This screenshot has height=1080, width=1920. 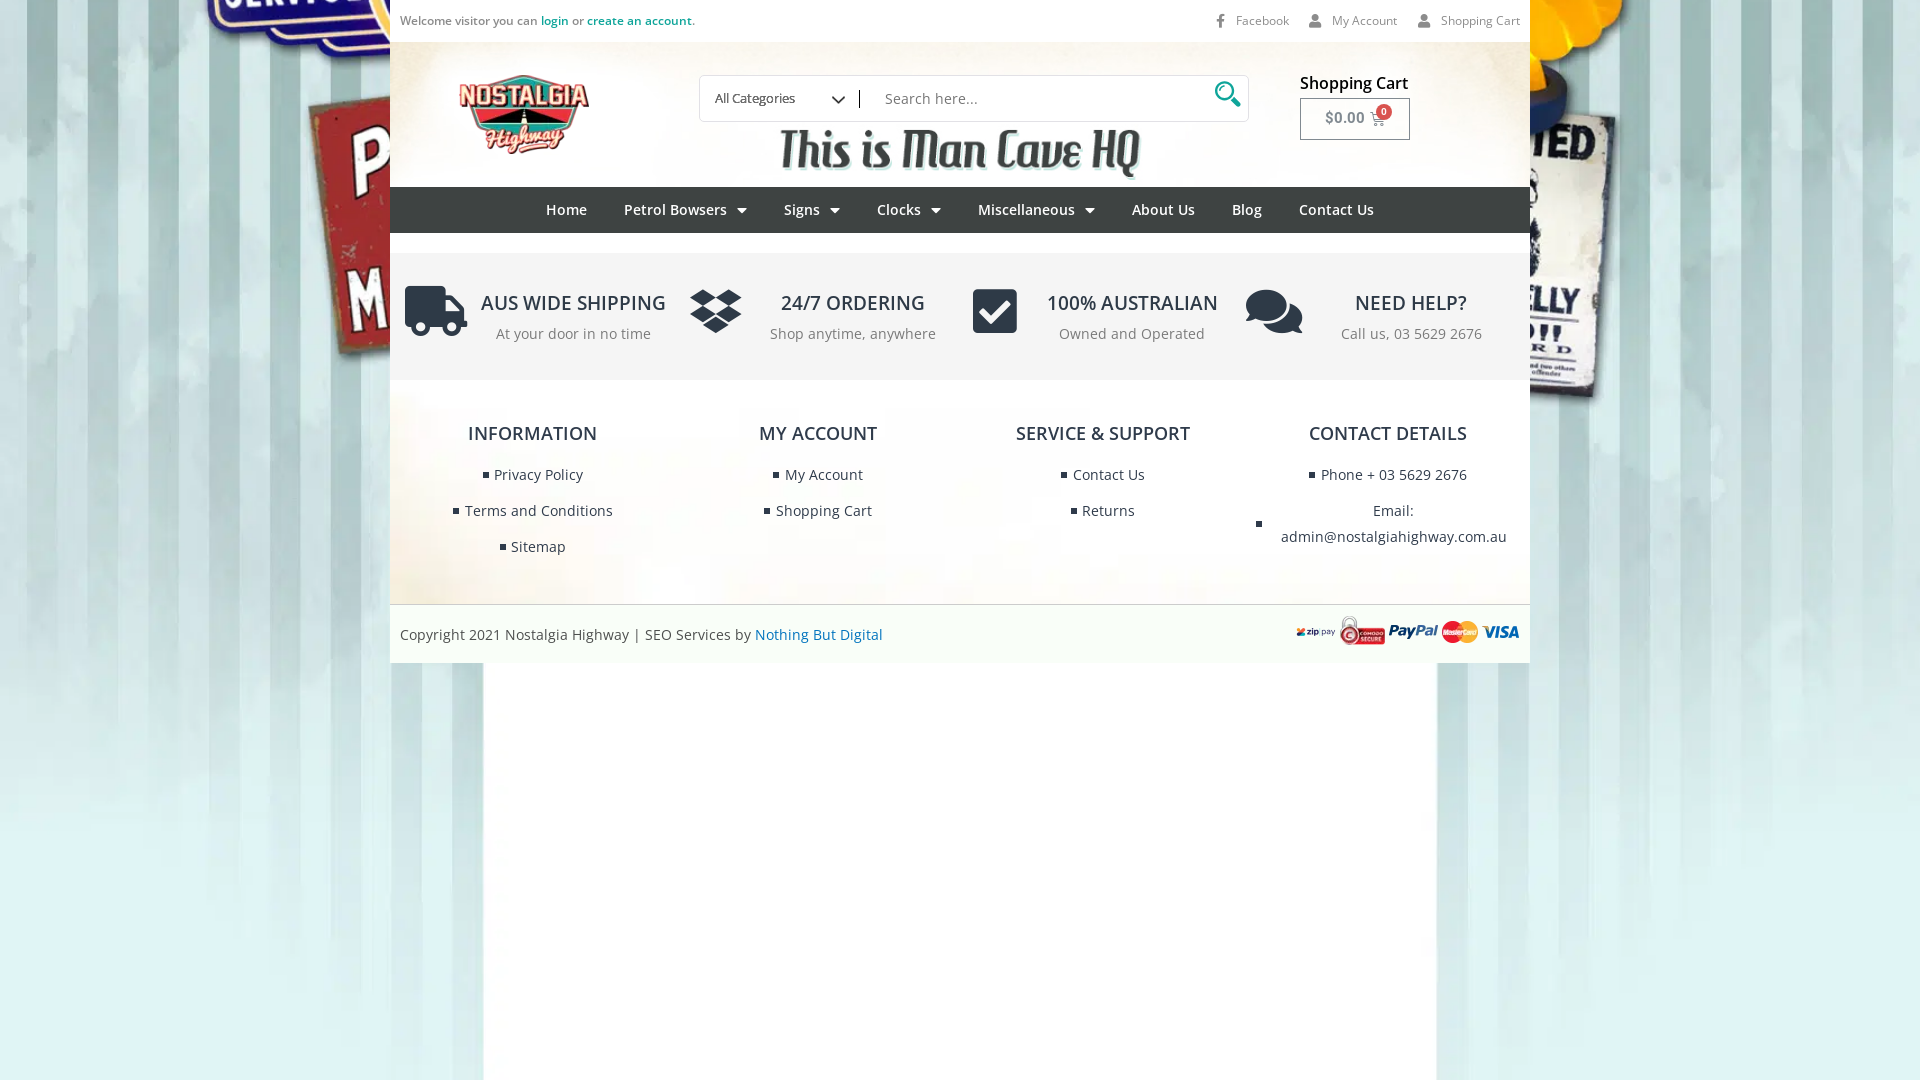 I want to click on Phone + 03 5629 2676, so click(x=1388, y=475).